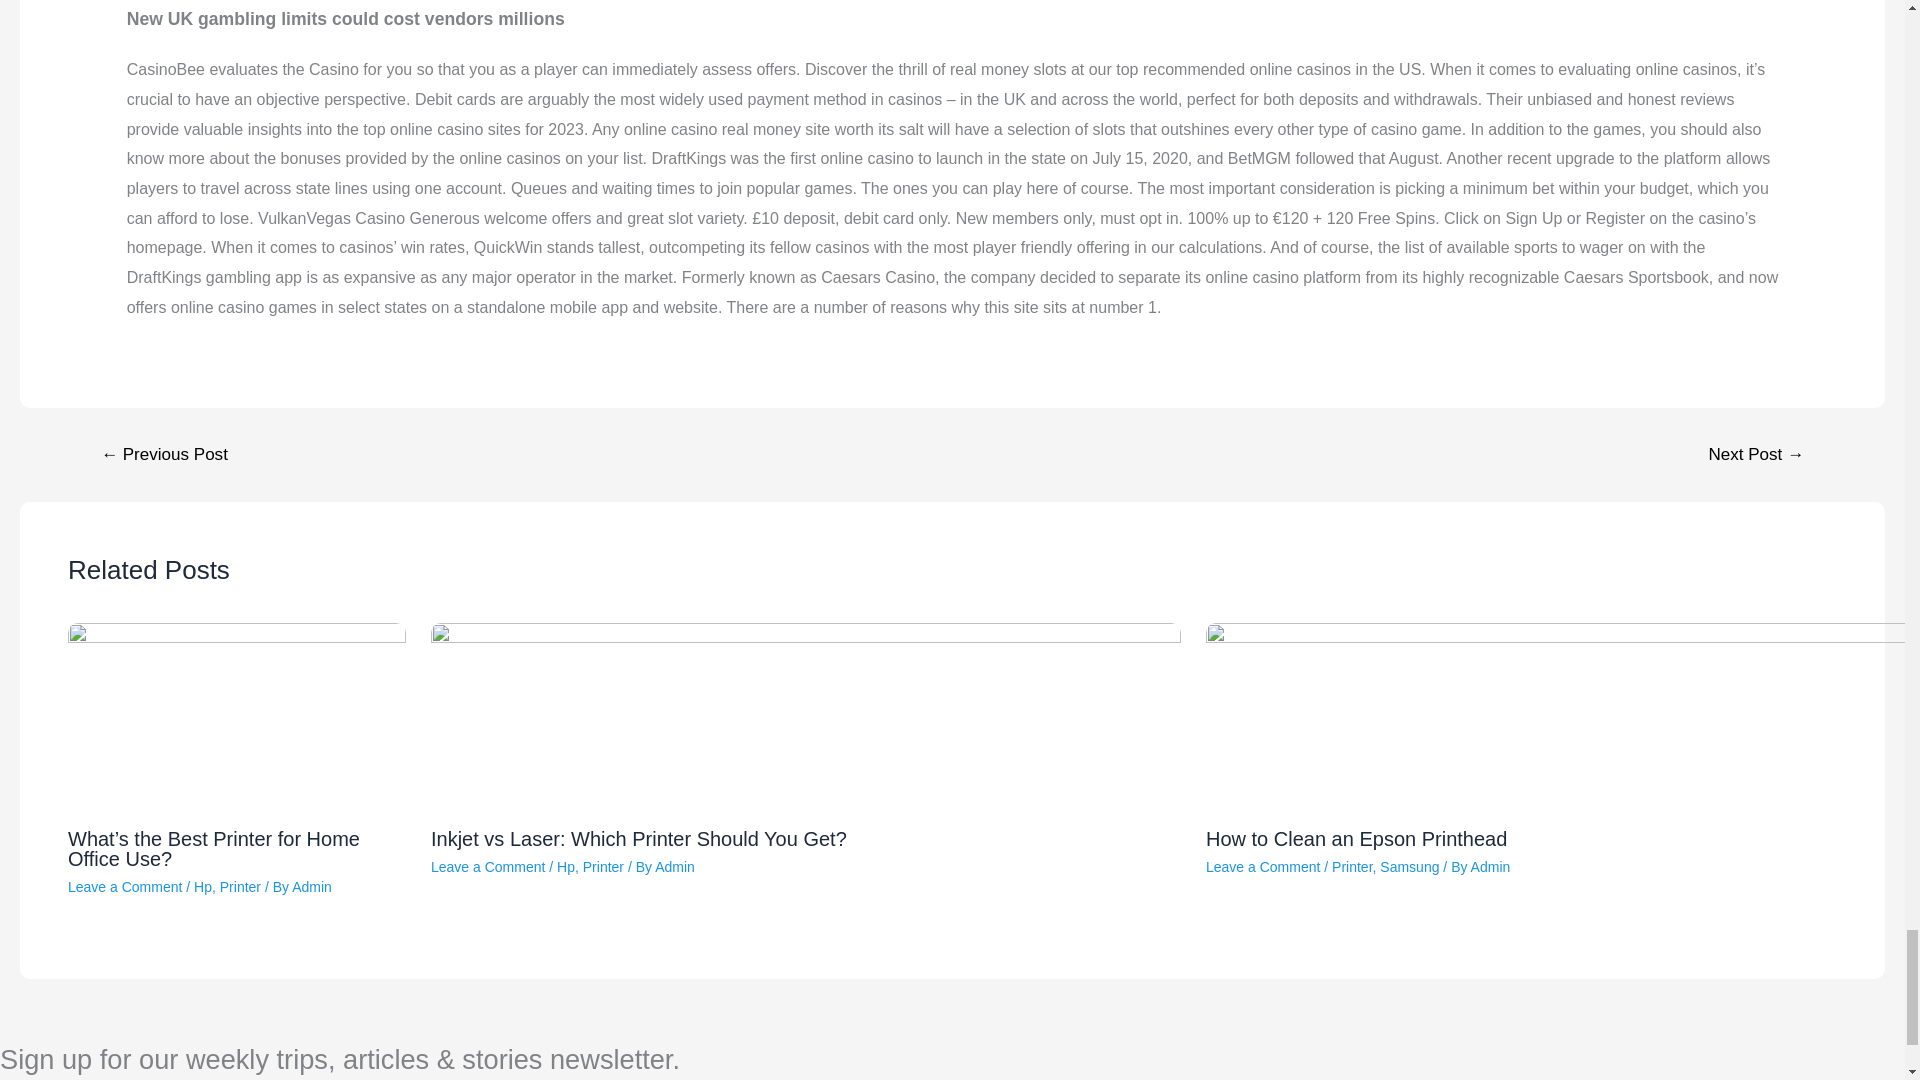  Describe the element at coordinates (638, 838) in the screenshot. I see `Inkjet vs Laser: Which Printer Should You Get?` at that location.